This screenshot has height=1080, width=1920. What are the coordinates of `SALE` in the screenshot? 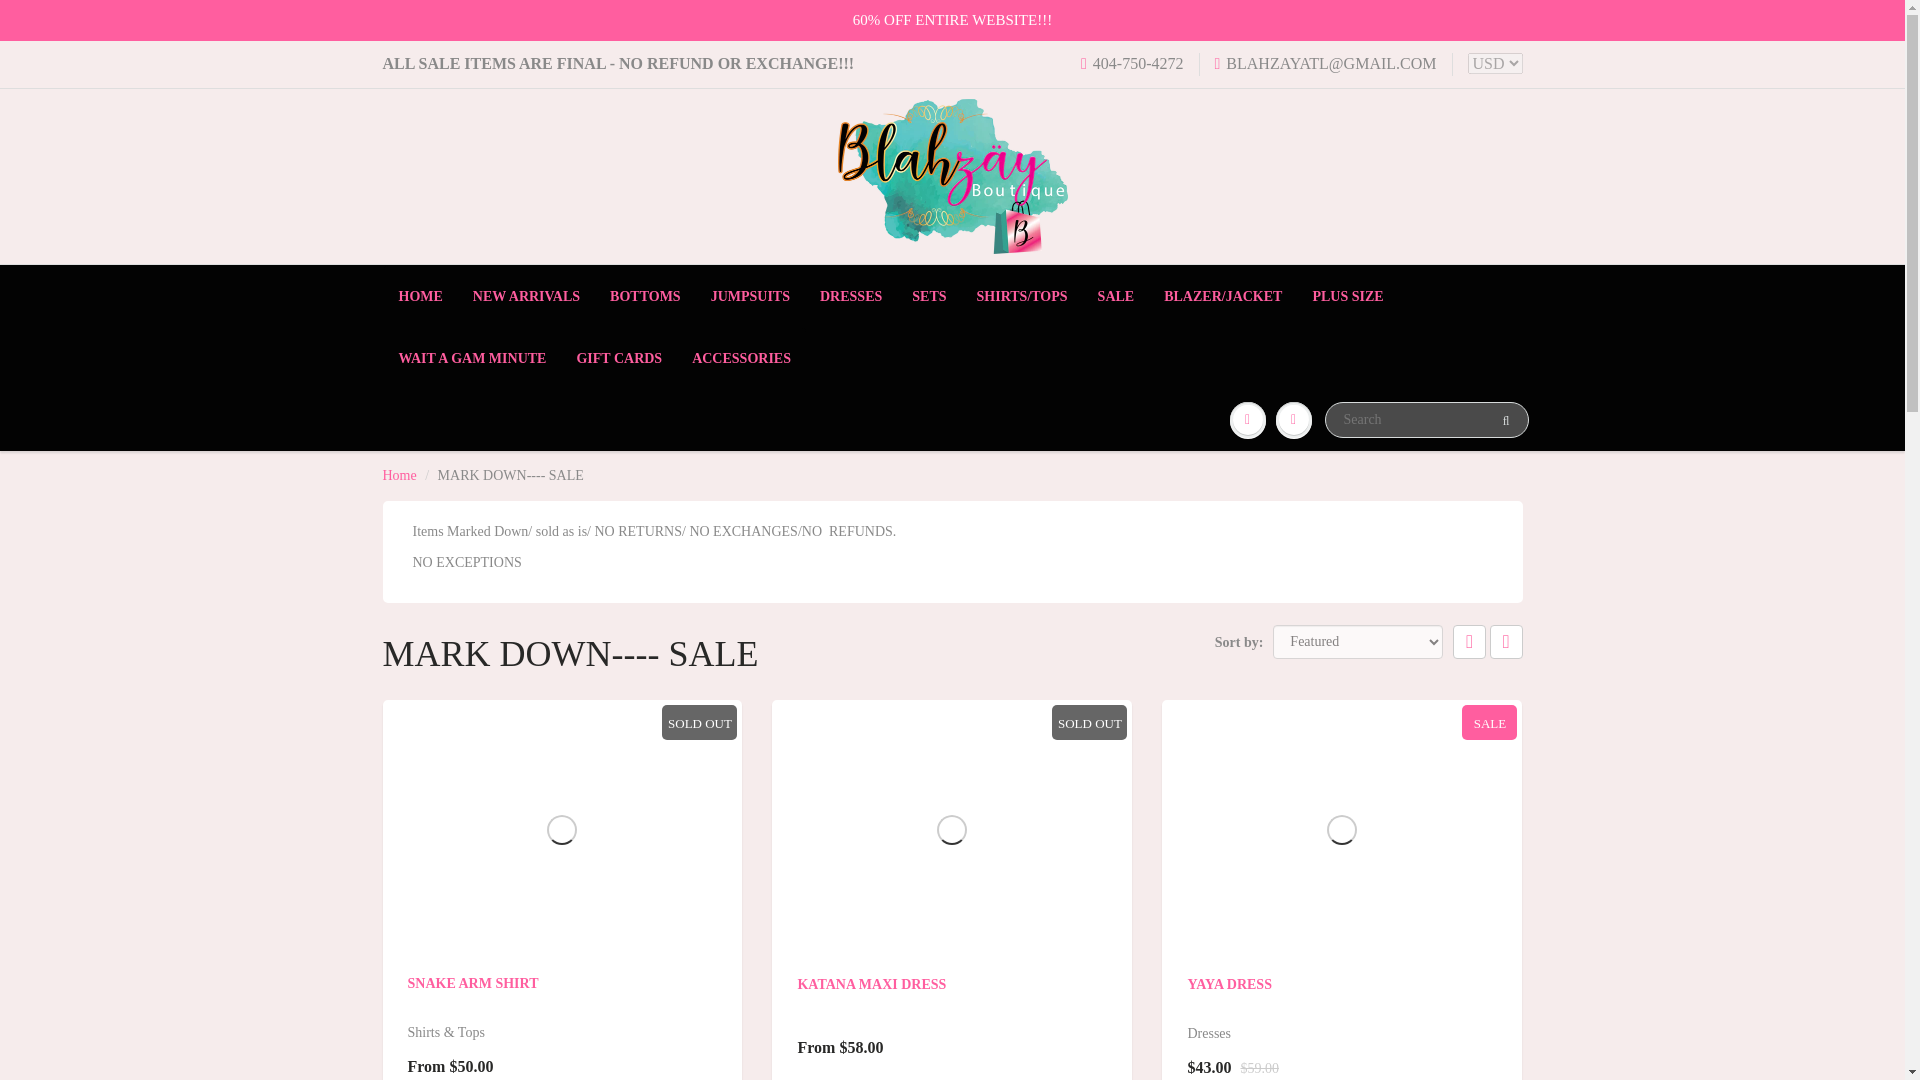 It's located at (1116, 296).